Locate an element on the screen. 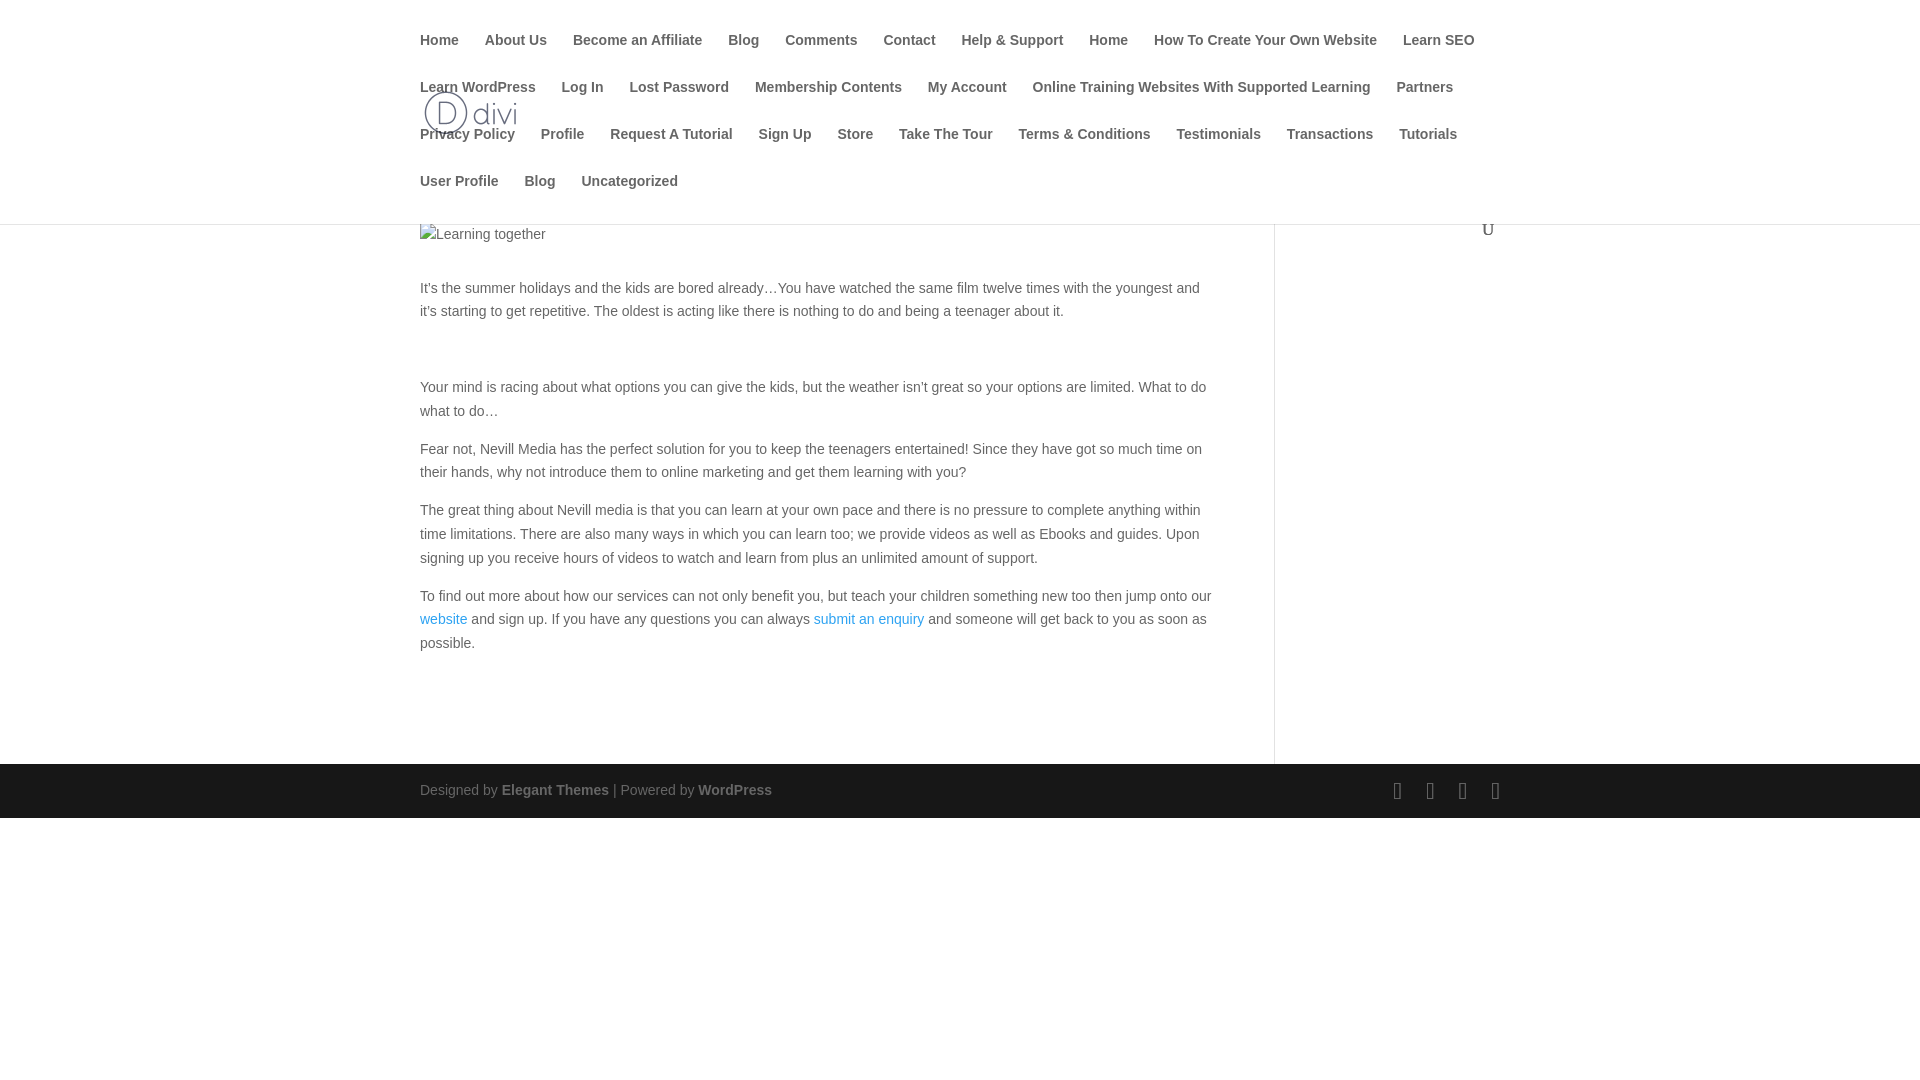  Testimonials is located at coordinates (1218, 150).